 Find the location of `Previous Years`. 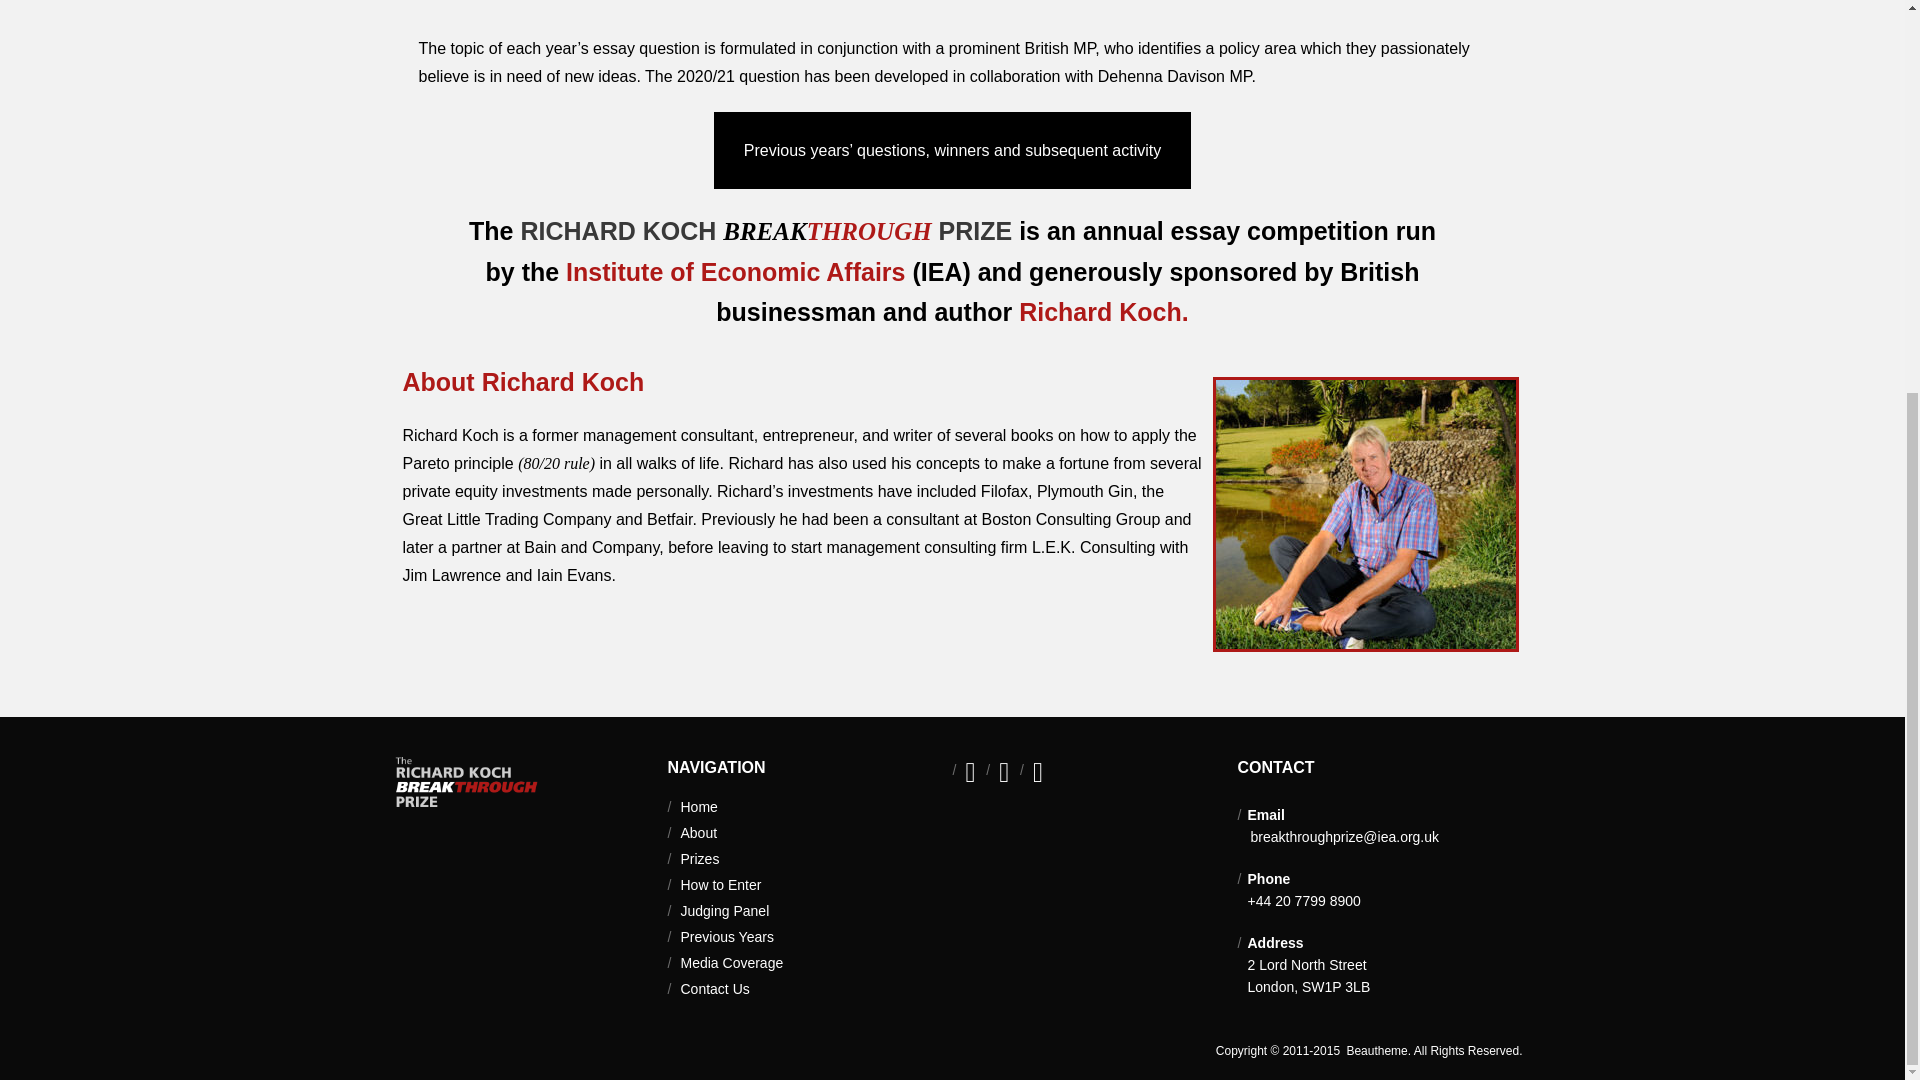

Previous Years is located at coordinates (725, 936).